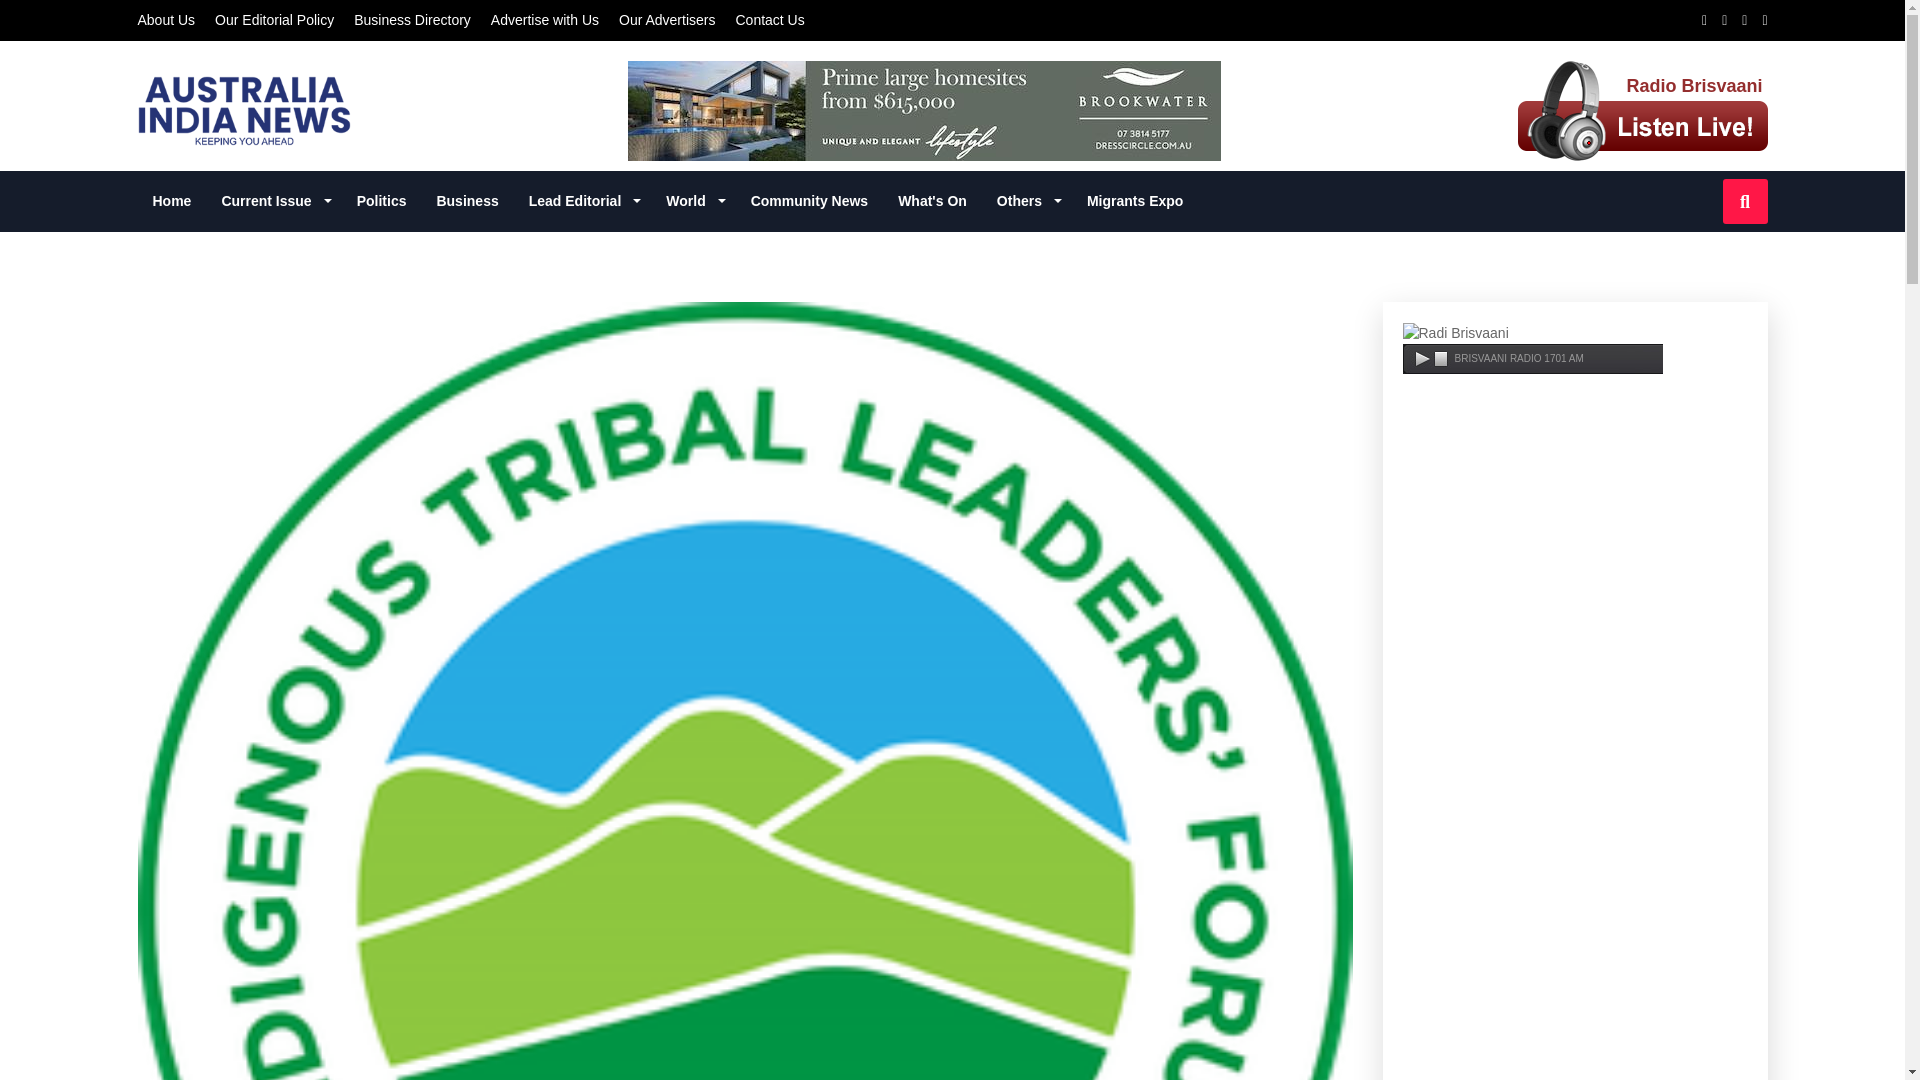 The width and height of the screenshot is (1920, 1080). Describe the element at coordinates (1574, 998) in the screenshot. I see `YouTube video player` at that location.